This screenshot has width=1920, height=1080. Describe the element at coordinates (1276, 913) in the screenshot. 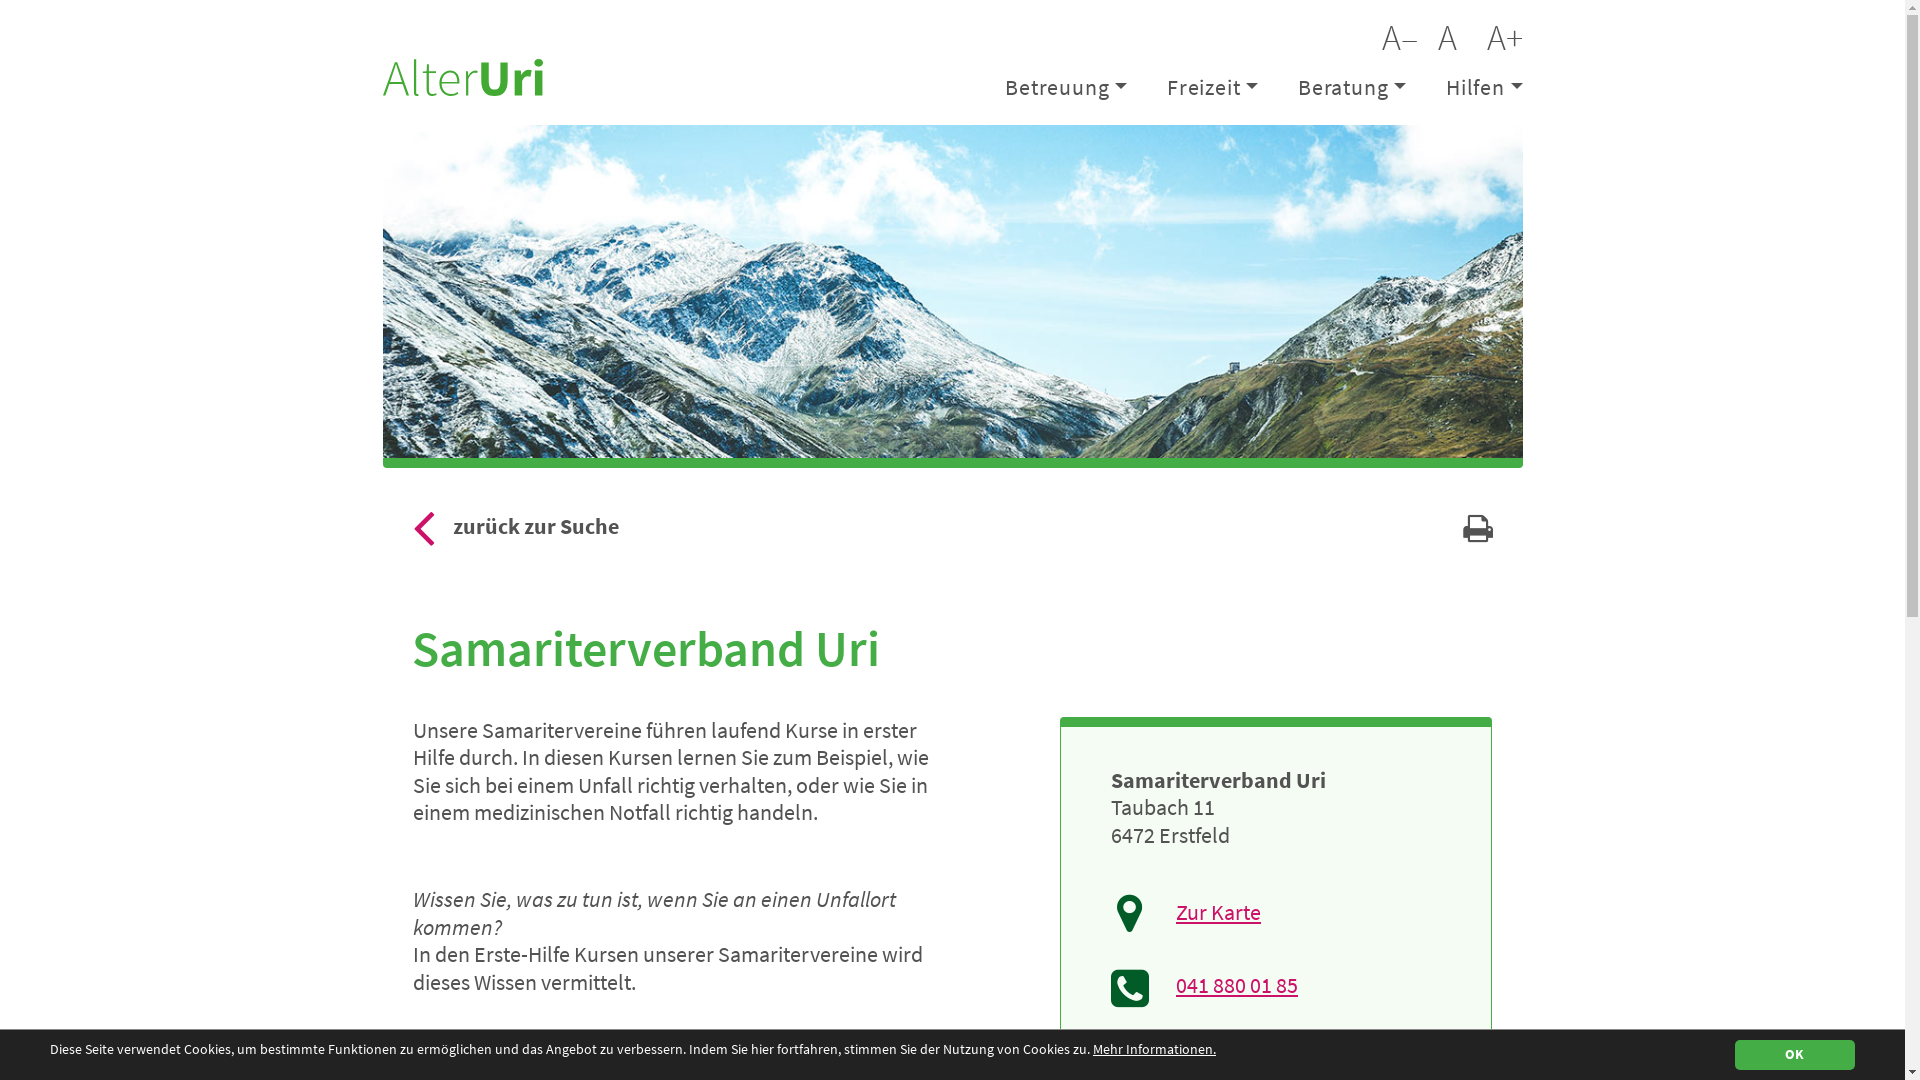

I see `Zur Karte` at that location.